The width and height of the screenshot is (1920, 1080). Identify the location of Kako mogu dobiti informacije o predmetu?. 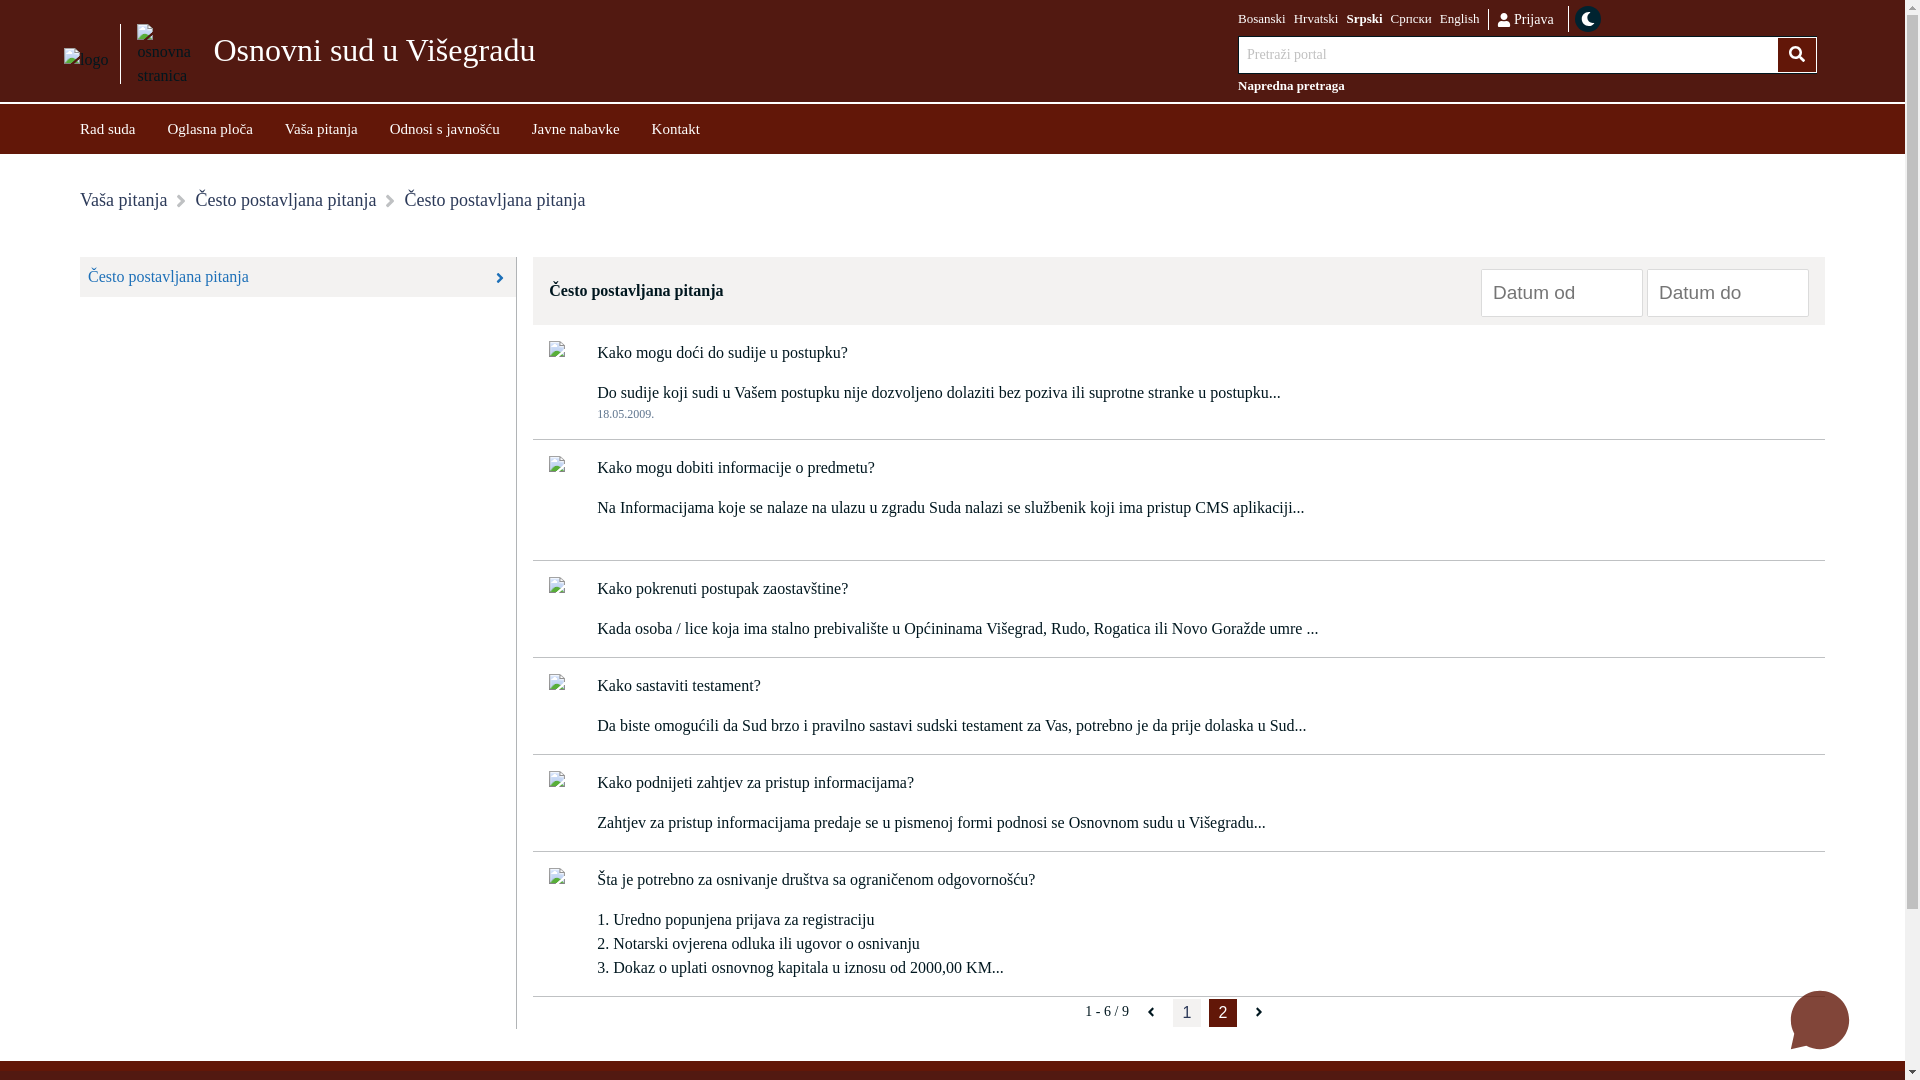
(736, 468).